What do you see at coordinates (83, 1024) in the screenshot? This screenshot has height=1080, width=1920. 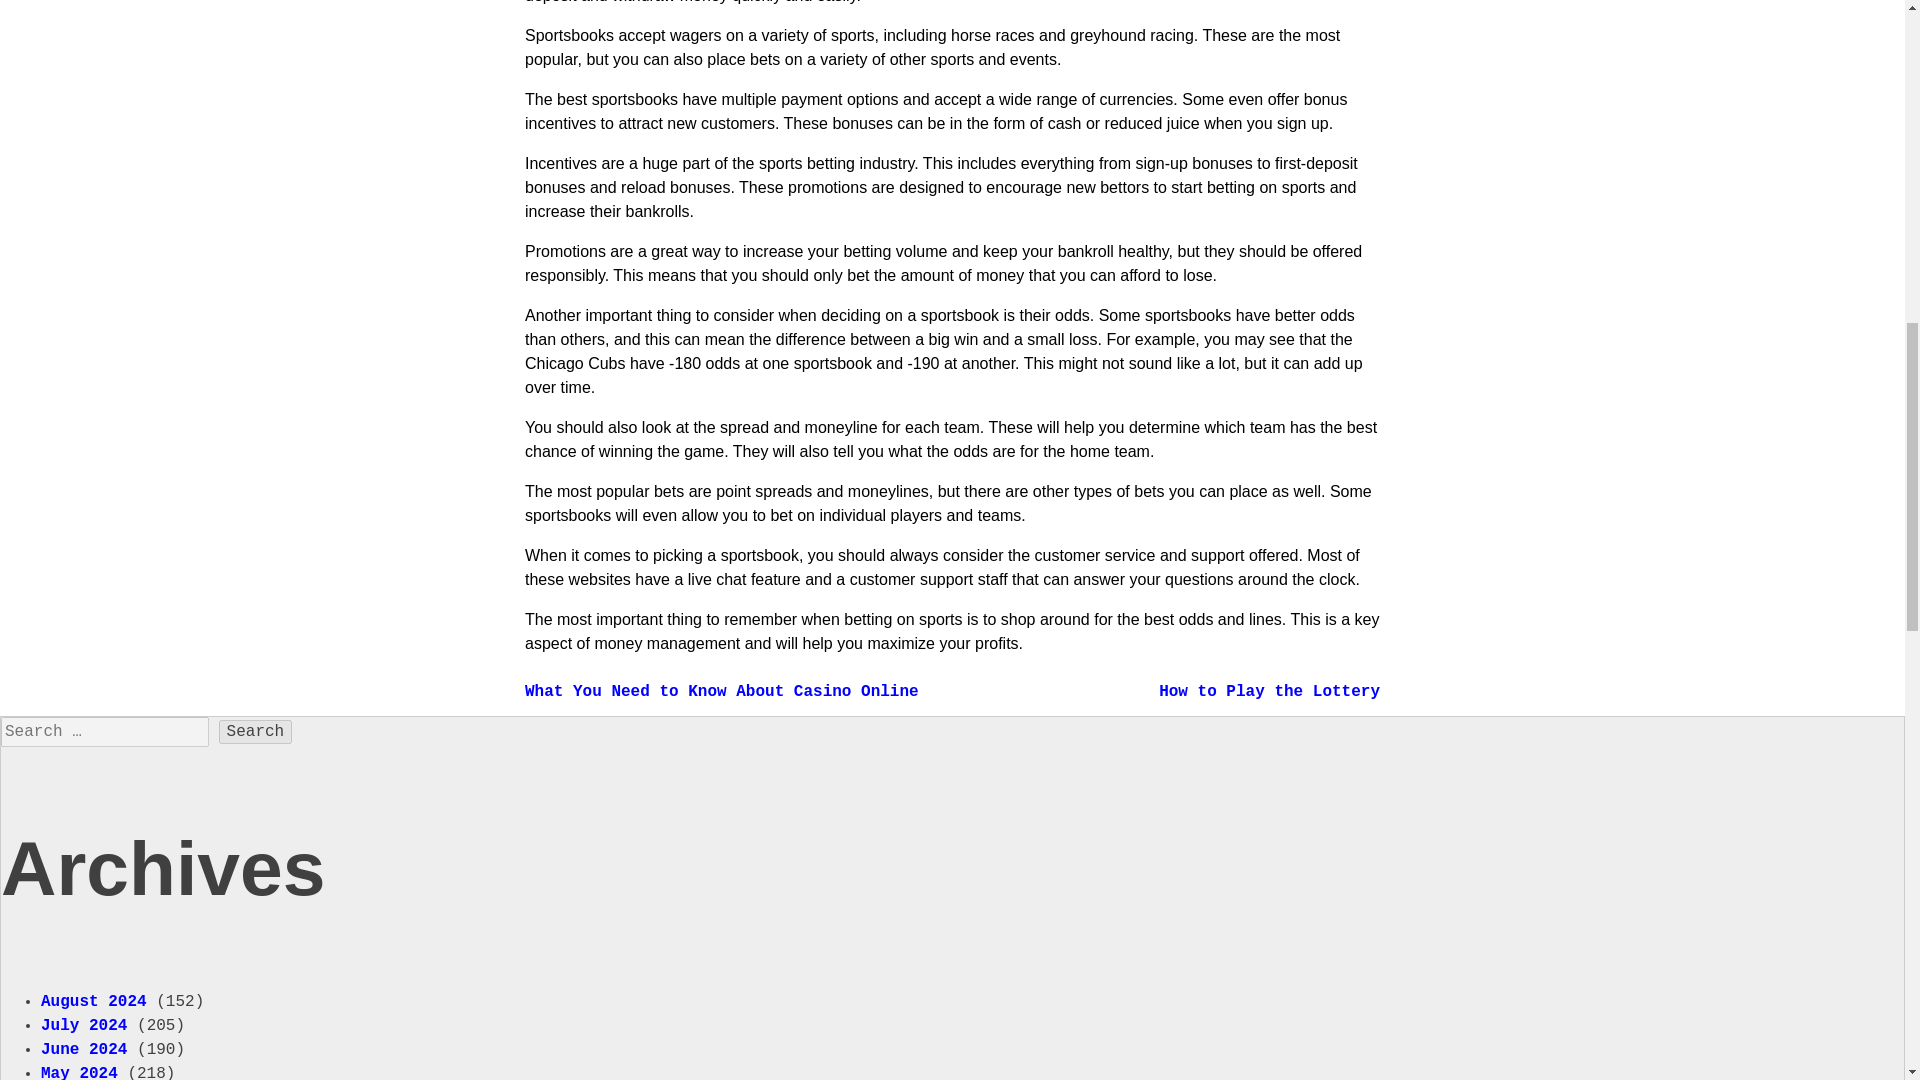 I see `July 2024` at bounding box center [83, 1024].